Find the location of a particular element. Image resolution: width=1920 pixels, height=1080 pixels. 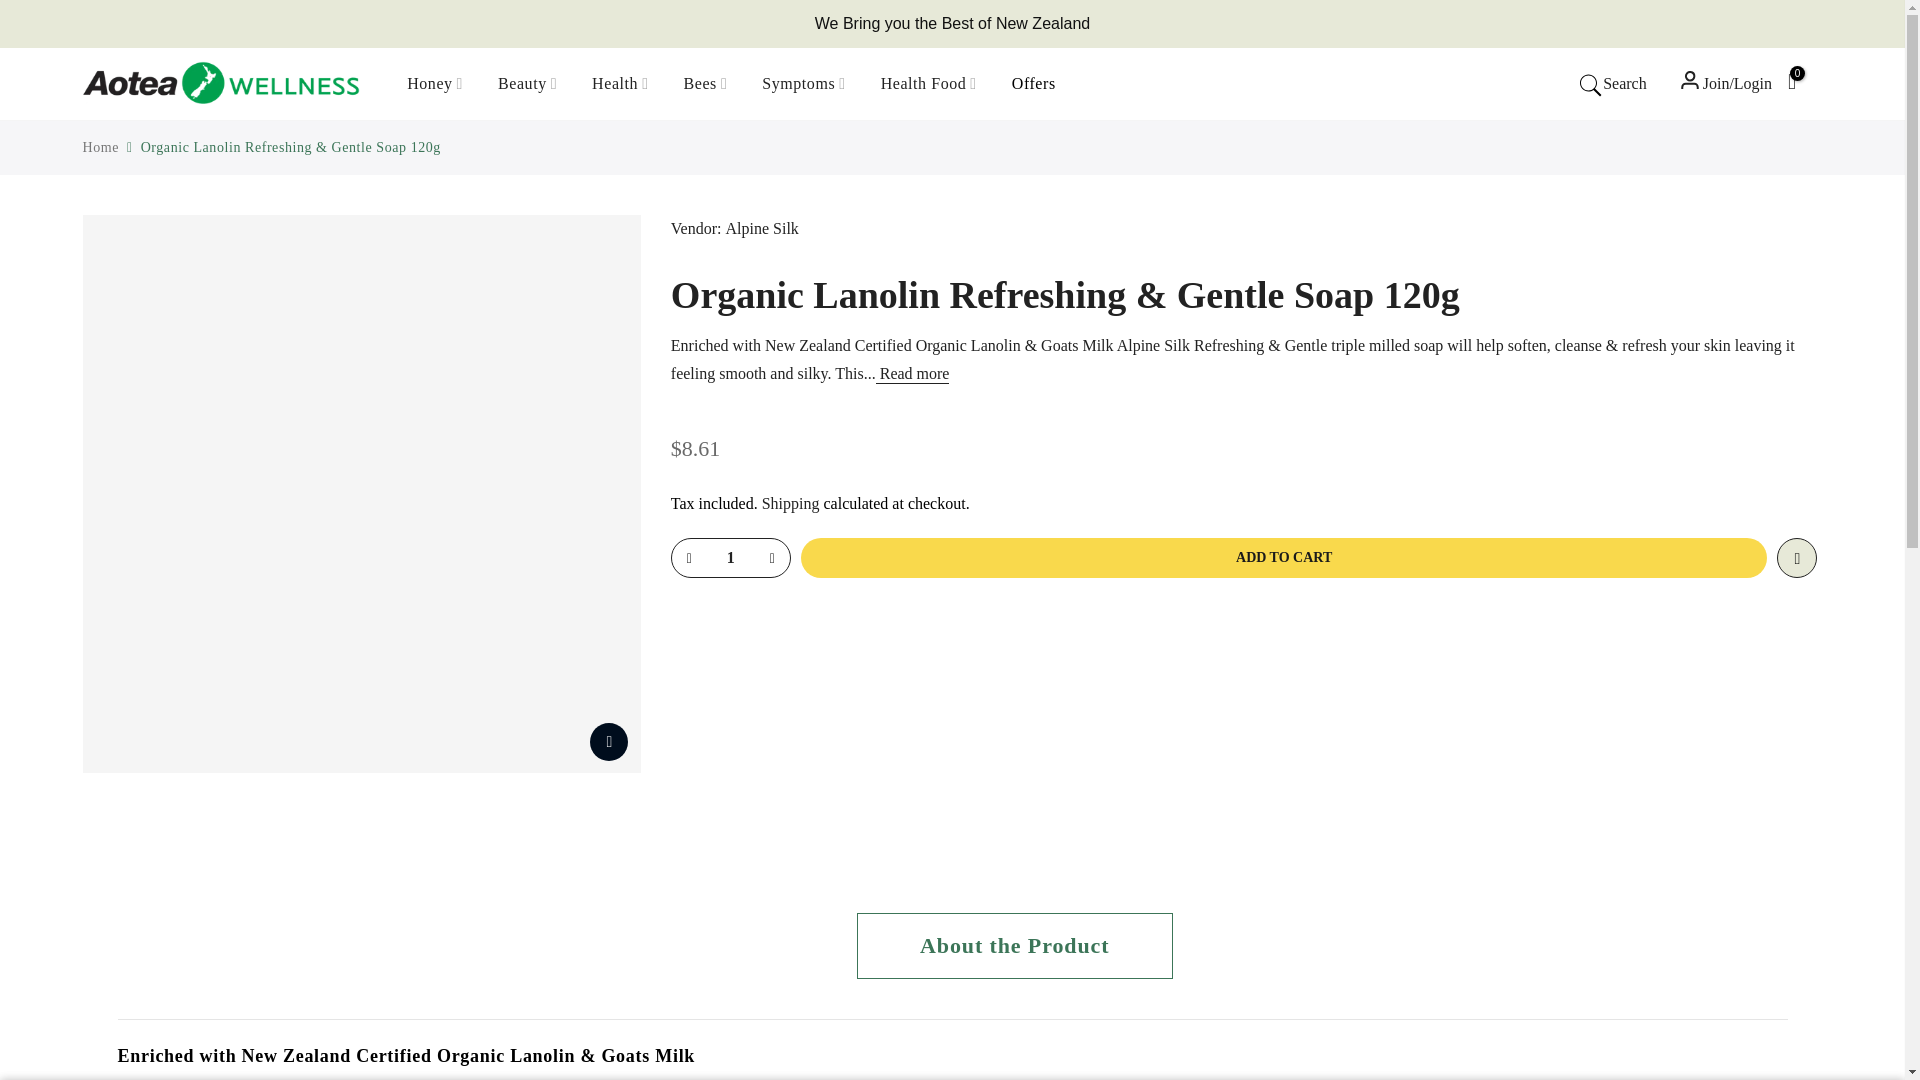

Honey is located at coordinates (435, 83).